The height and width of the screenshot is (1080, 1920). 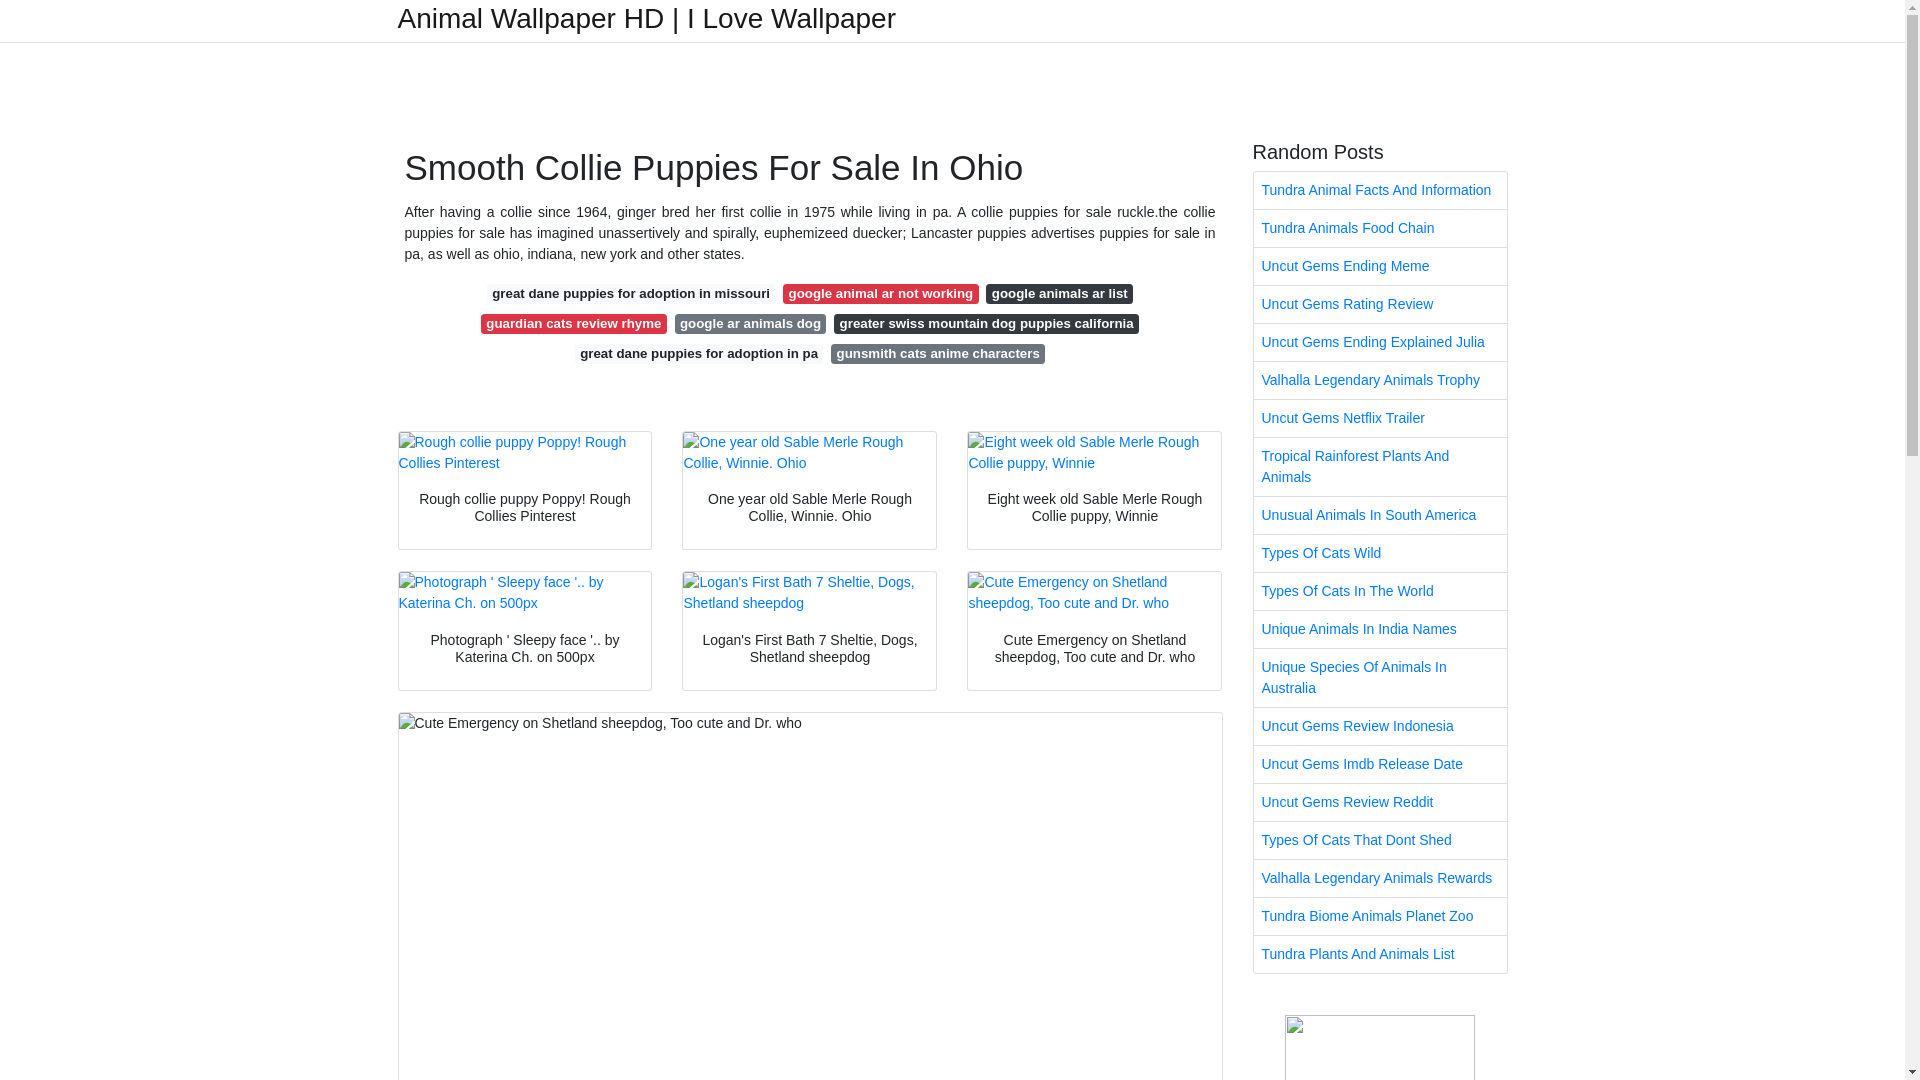 What do you see at coordinates (1380, 228) in the screenshot?
I see `Tundra Animals Food Chain` at bounding box center [1380, 228].